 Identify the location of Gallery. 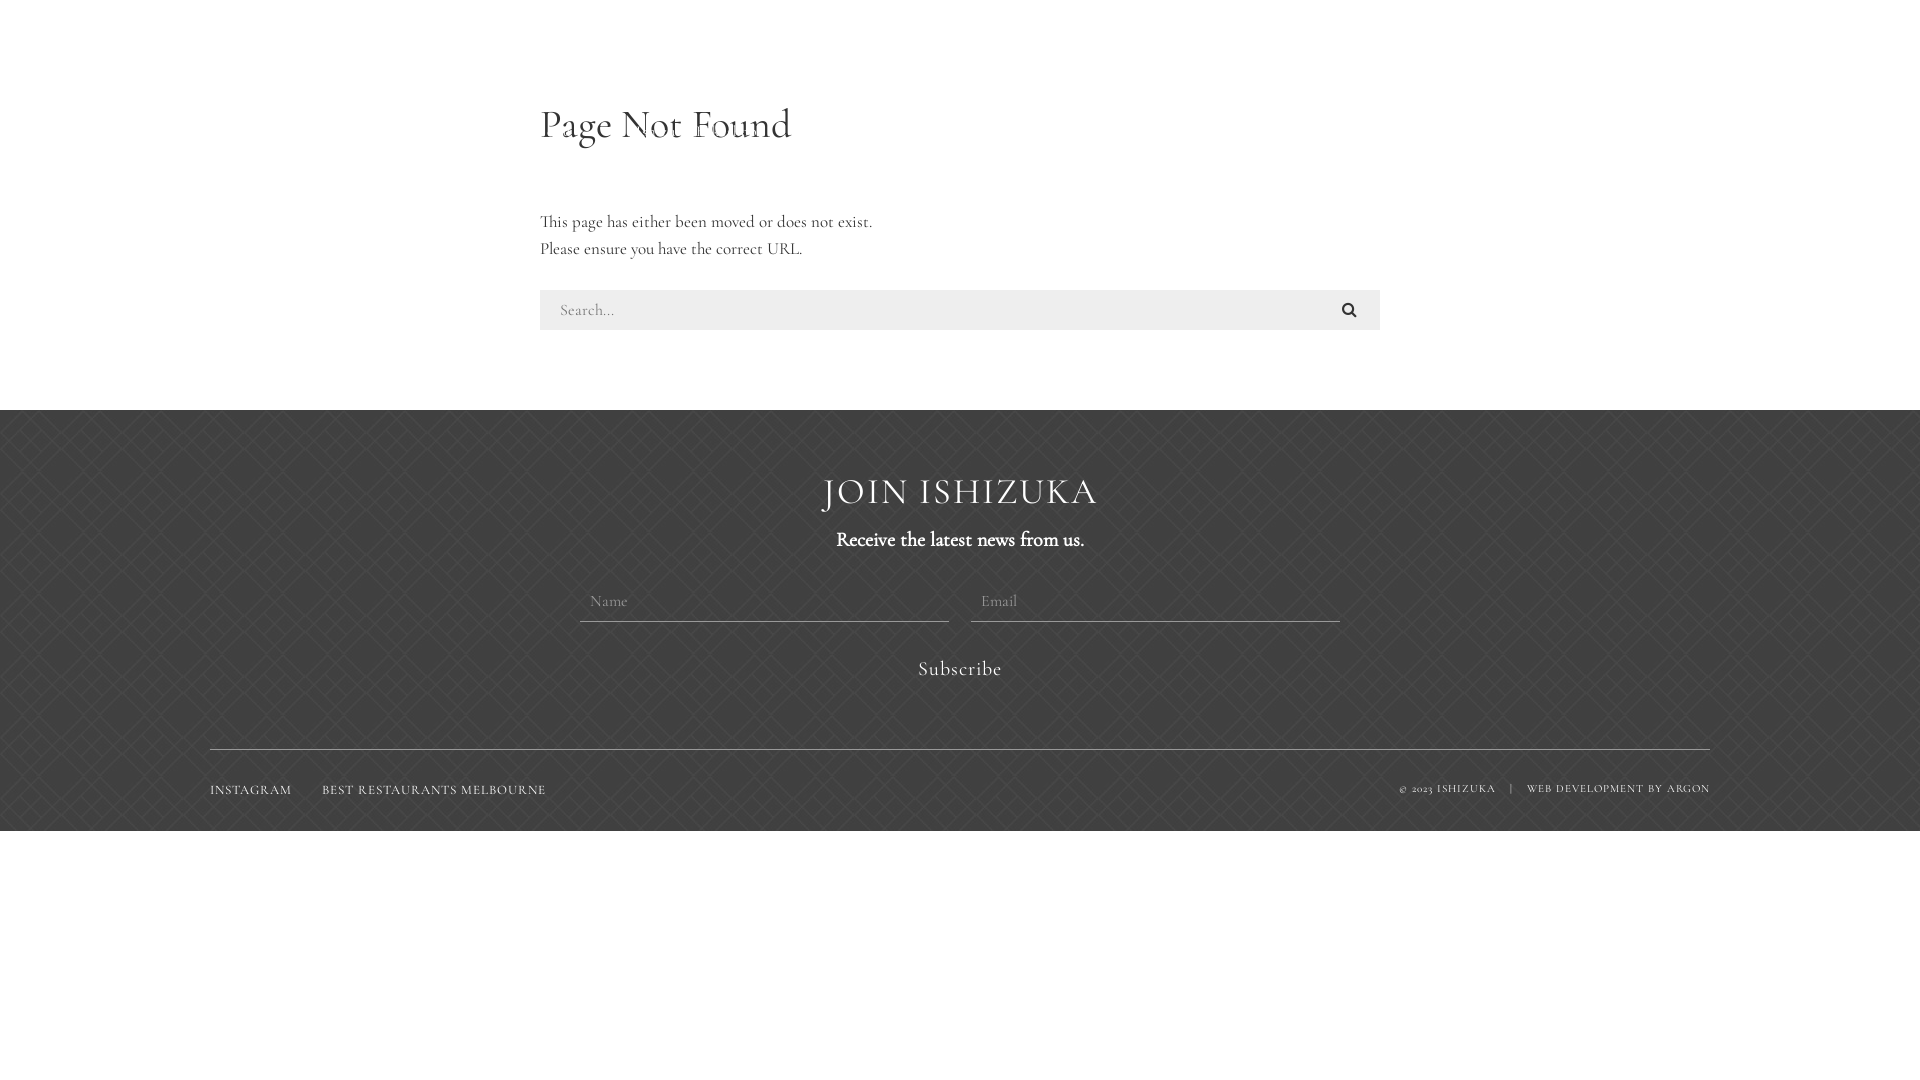
(946, 131).